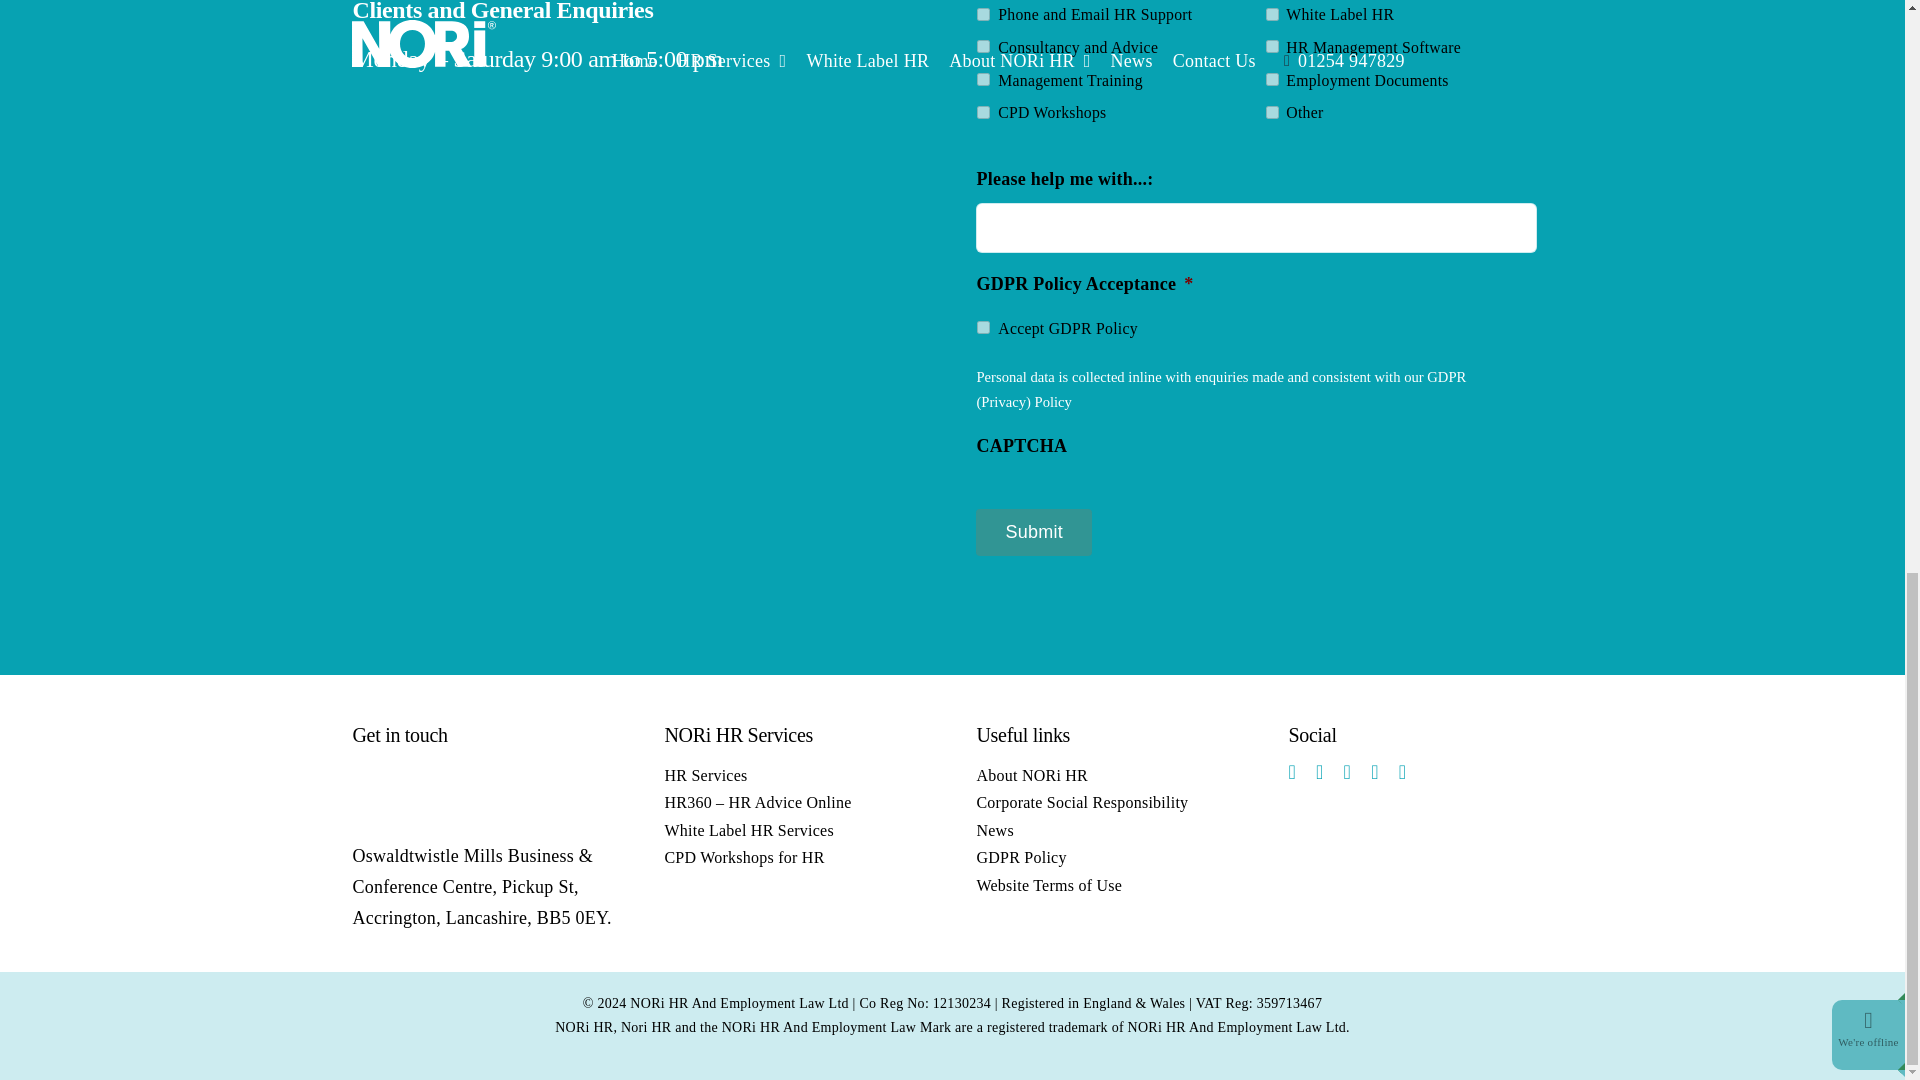  What do you see at coordinates (984, 112) in the screenshot?
I see `CPD Workshops` at bounding box center [984, 112].